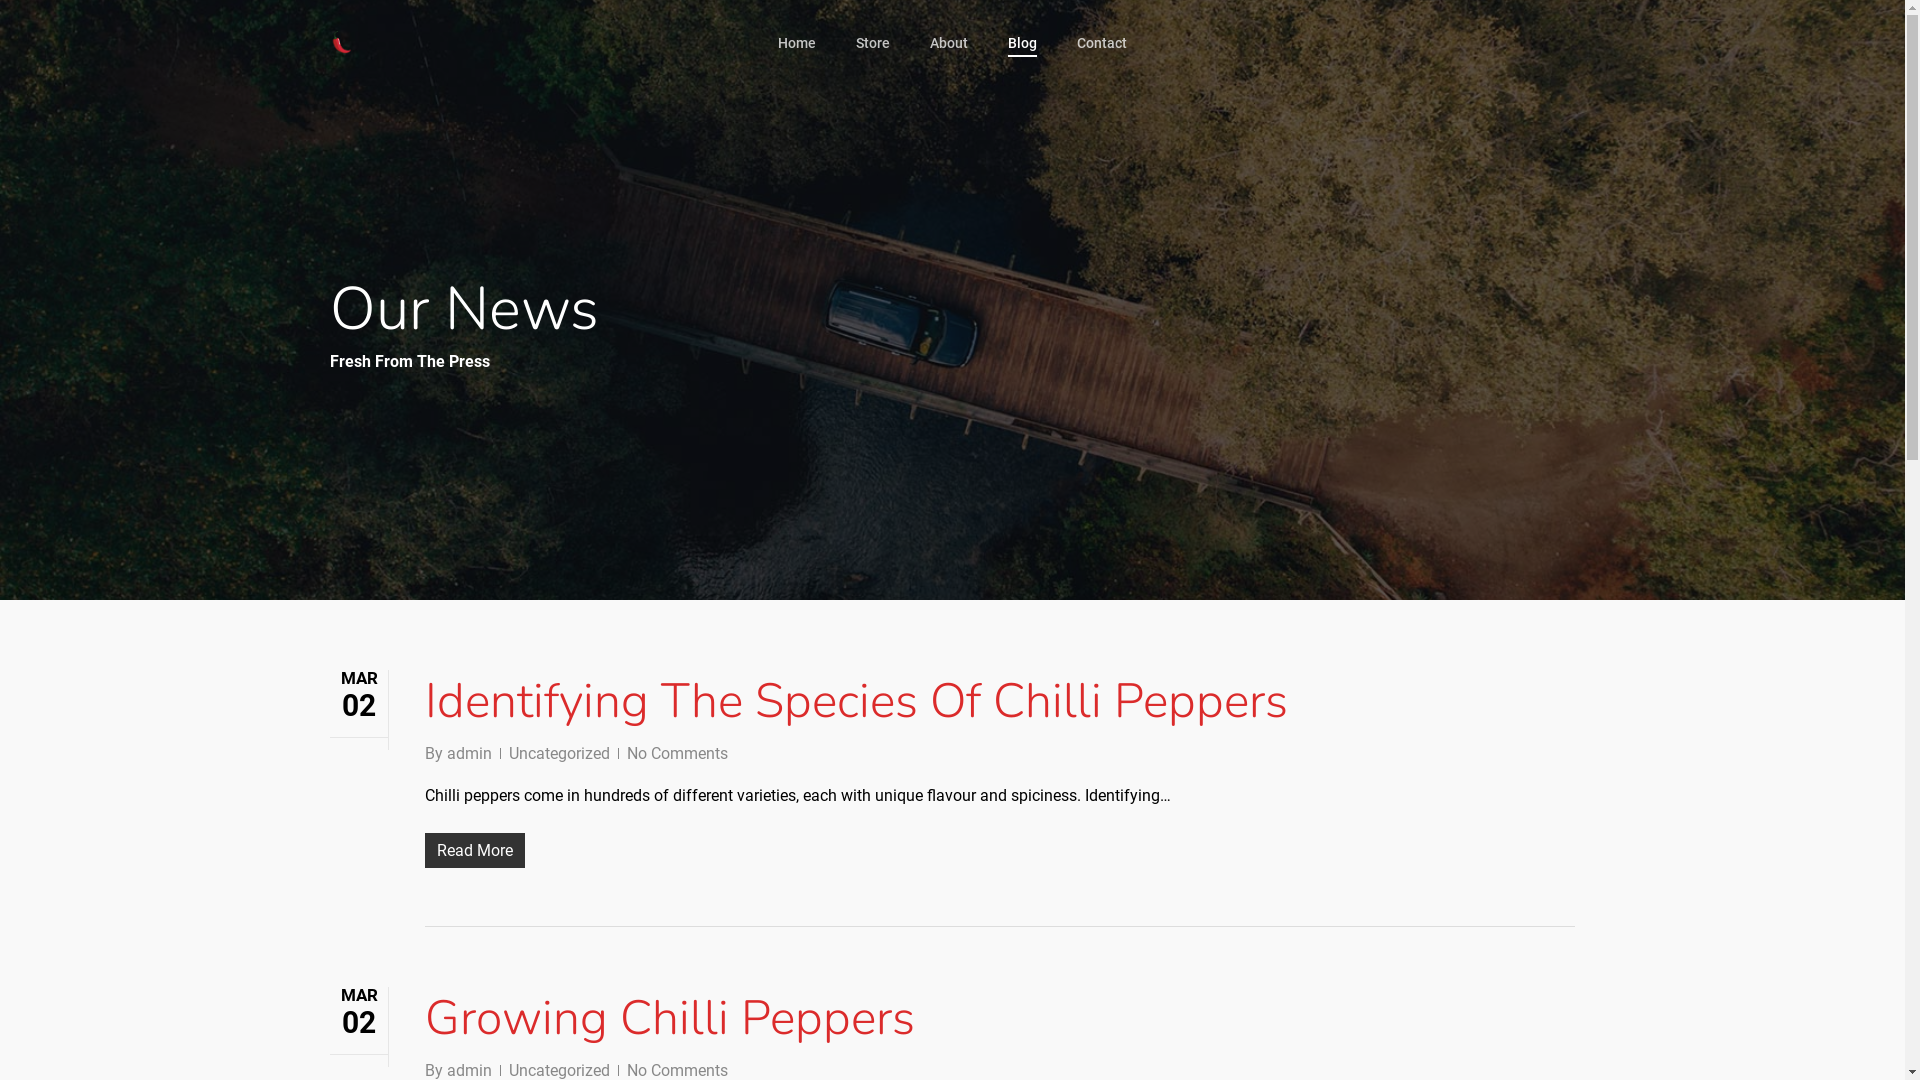 This screenshot has height=1080, width=1920. I want to click on Contact, so click(1102, 43).